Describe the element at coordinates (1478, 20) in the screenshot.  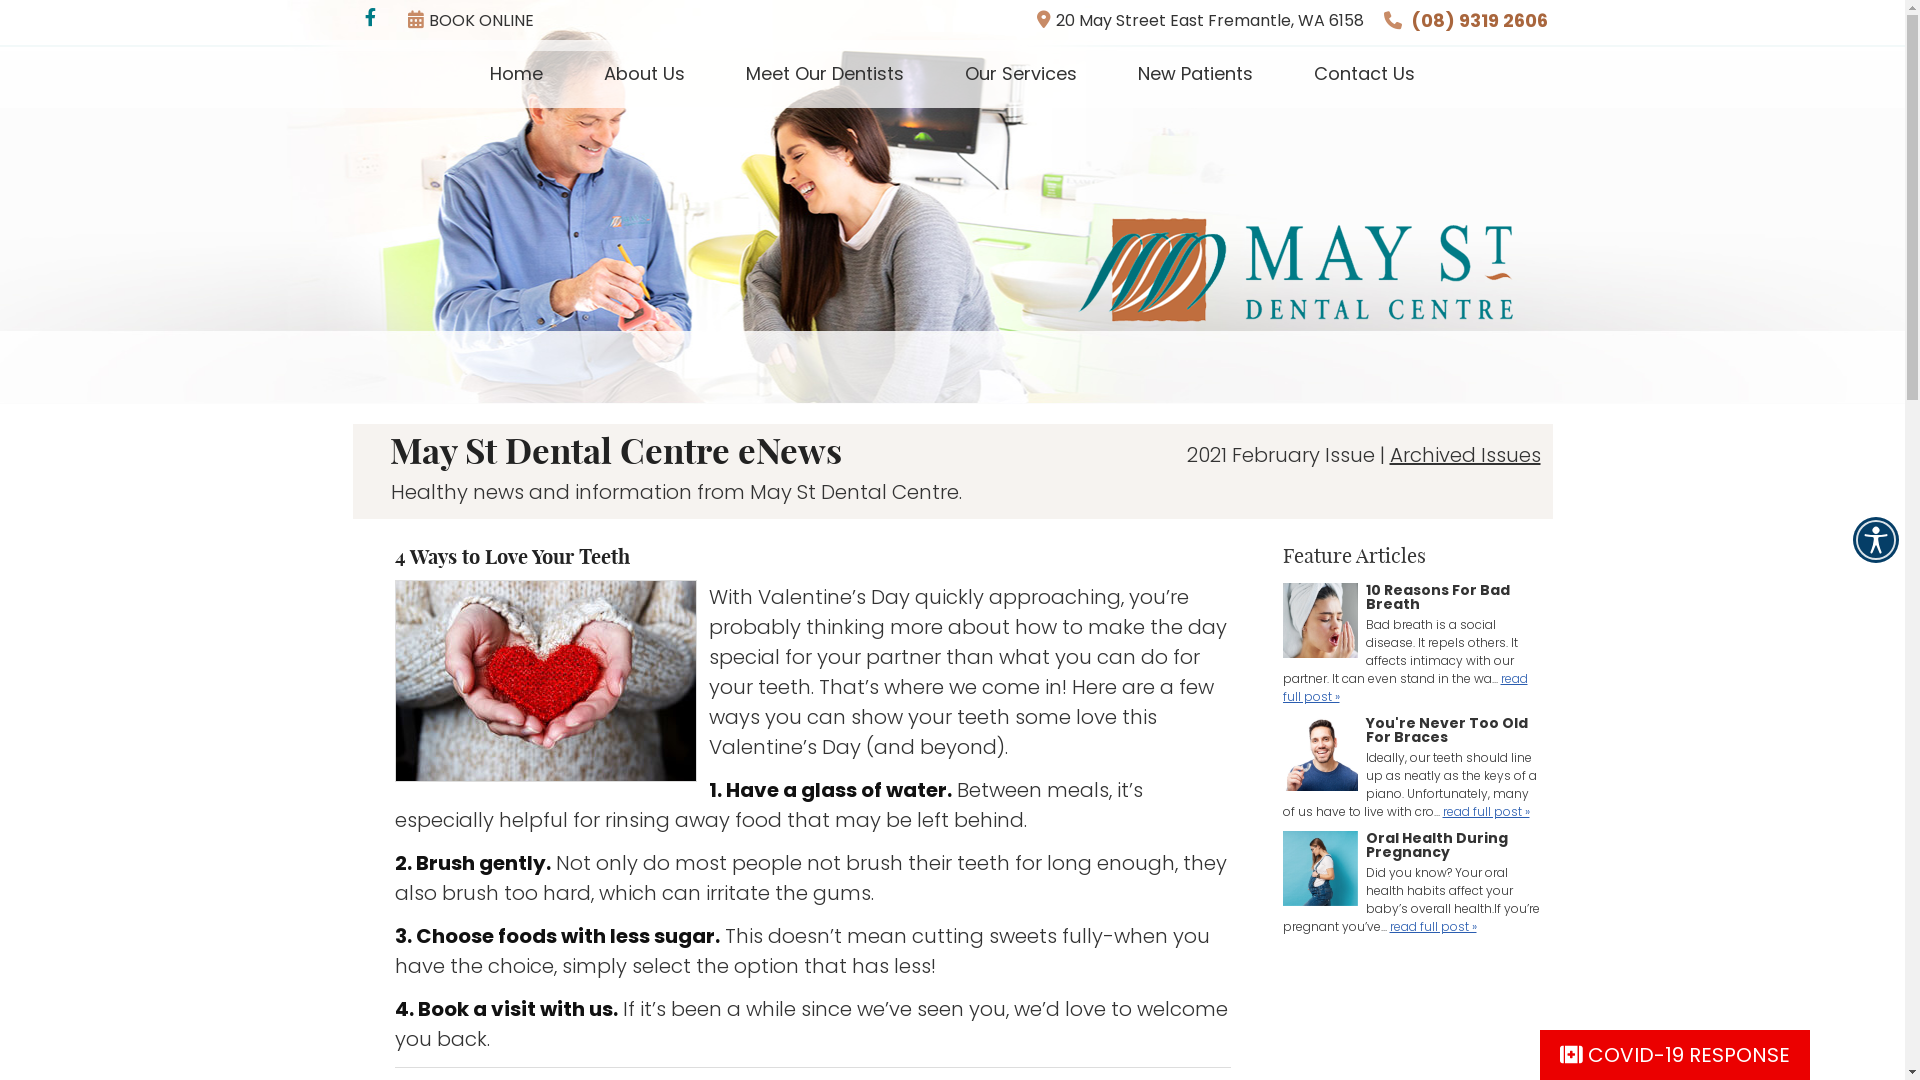
I see `(08) 9319 2606` at that location.